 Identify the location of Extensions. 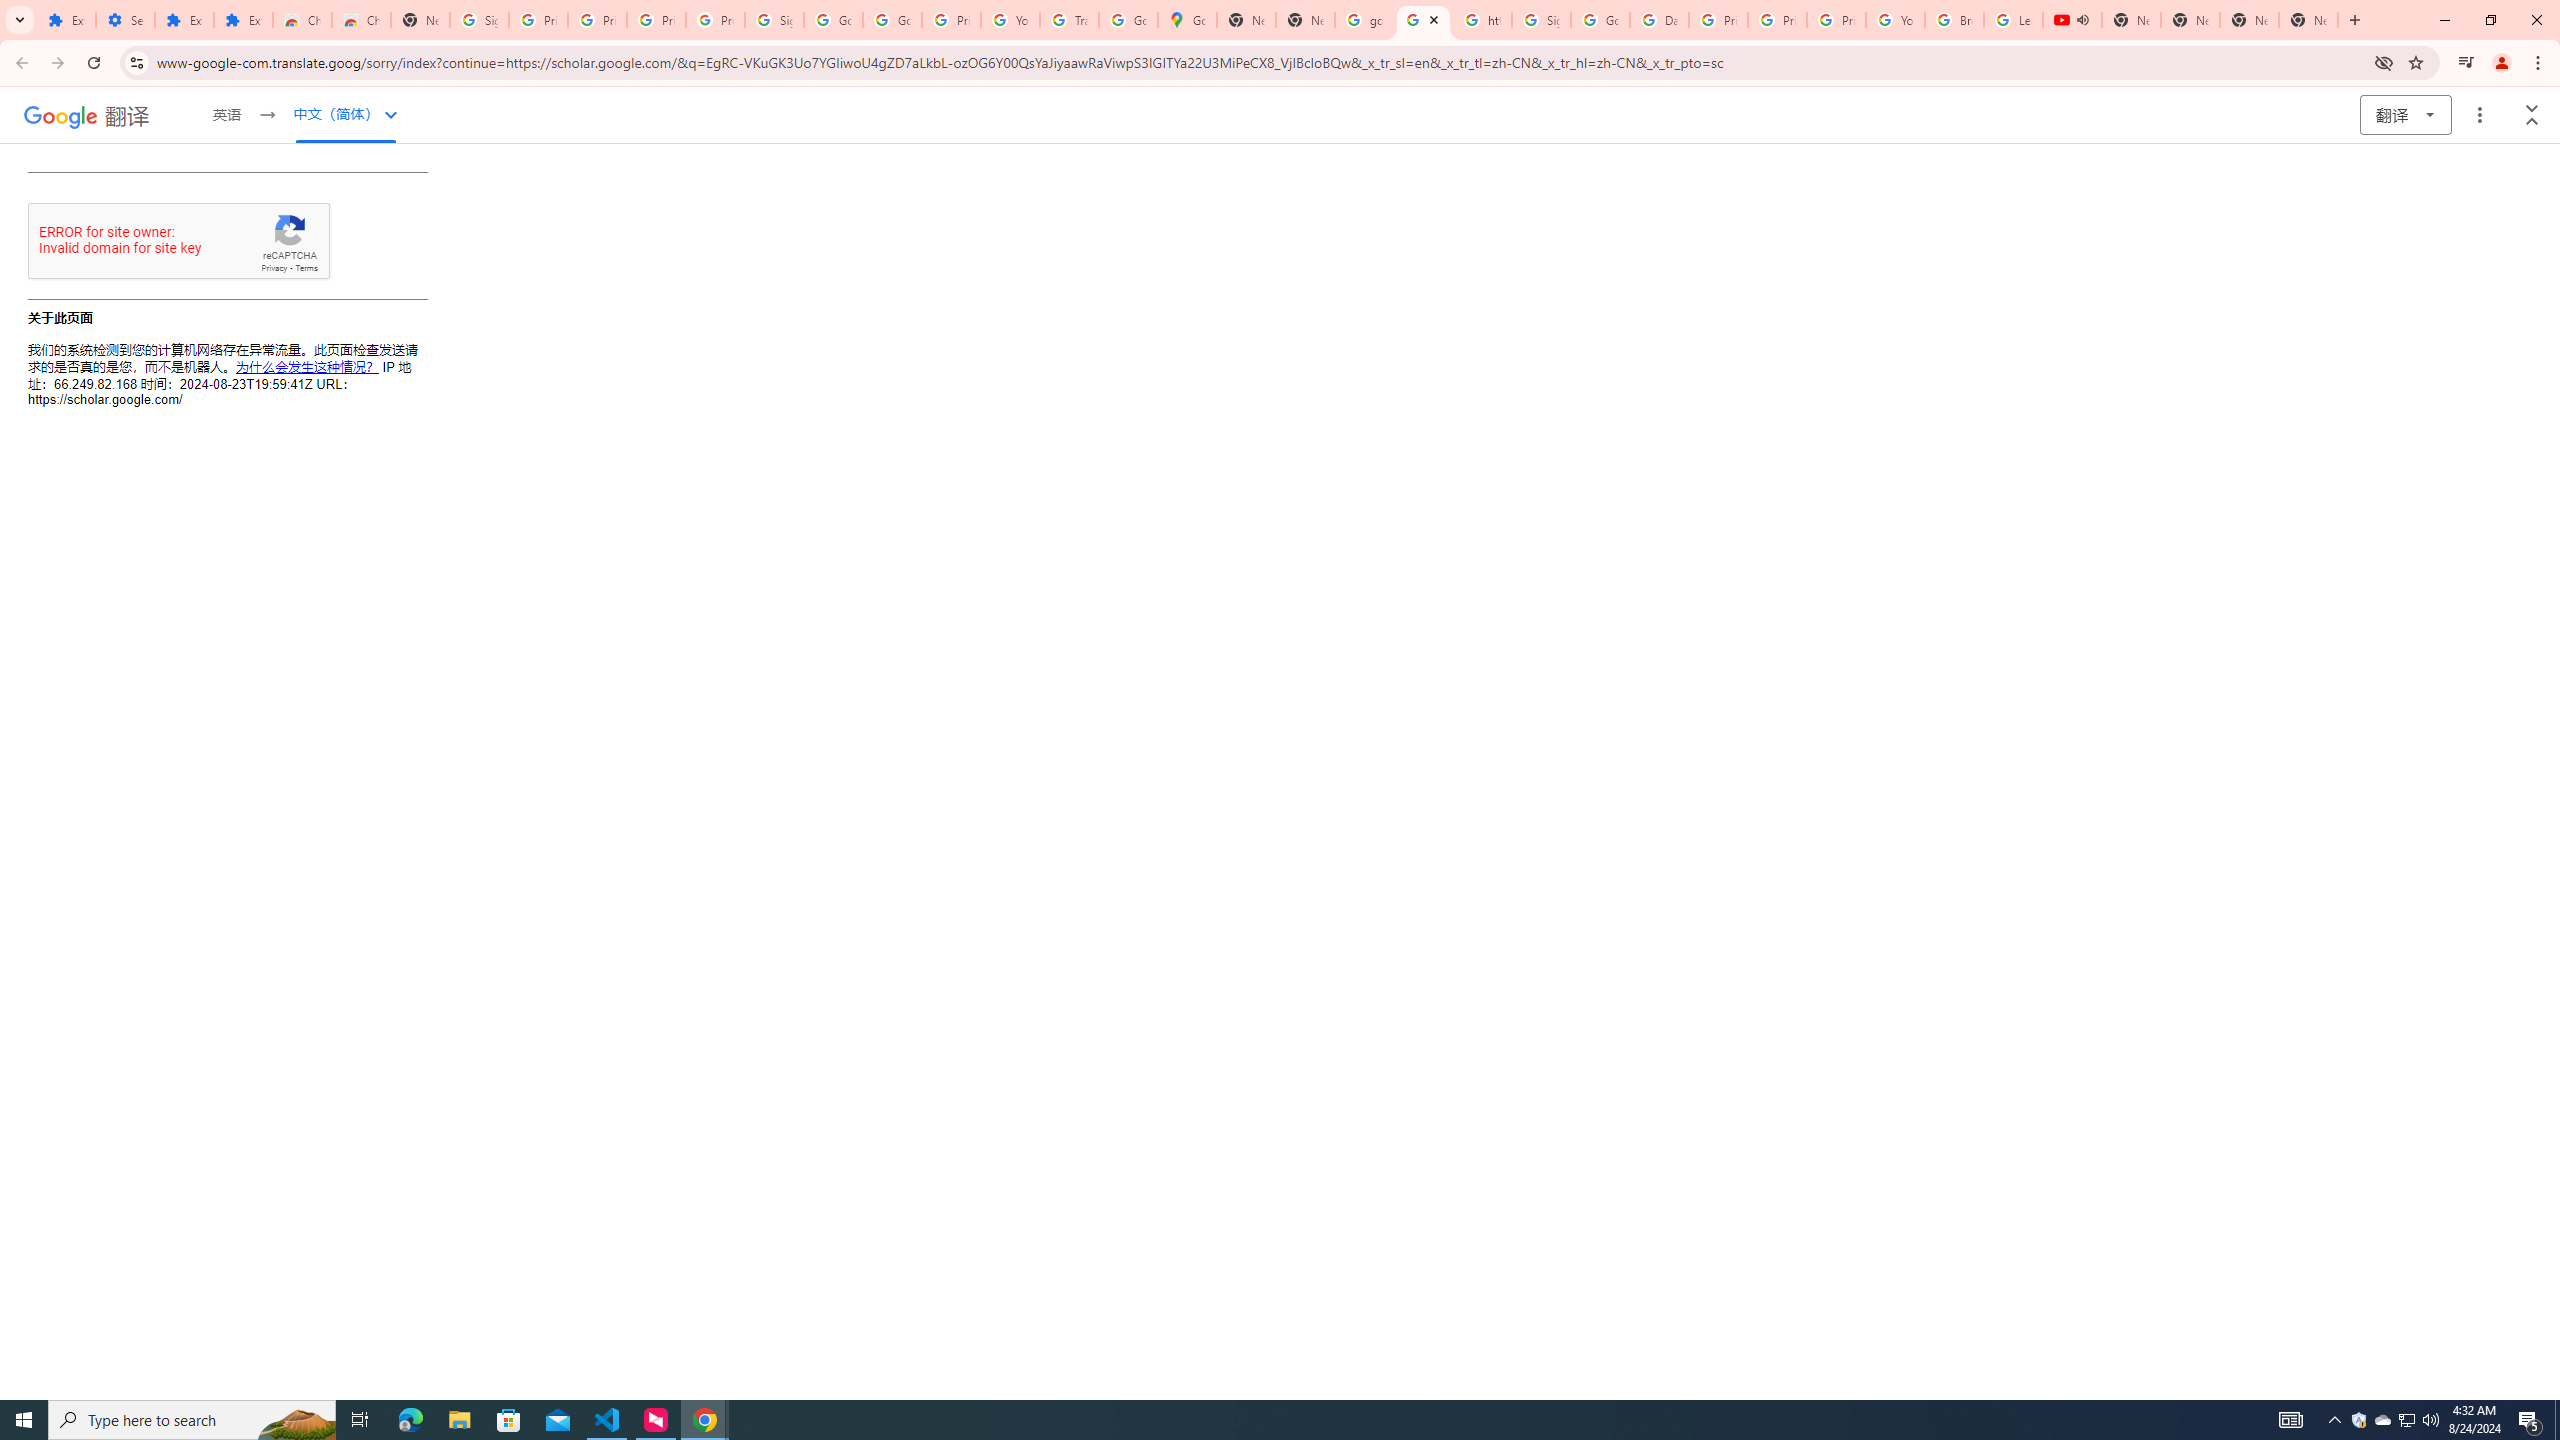
(184, 20).